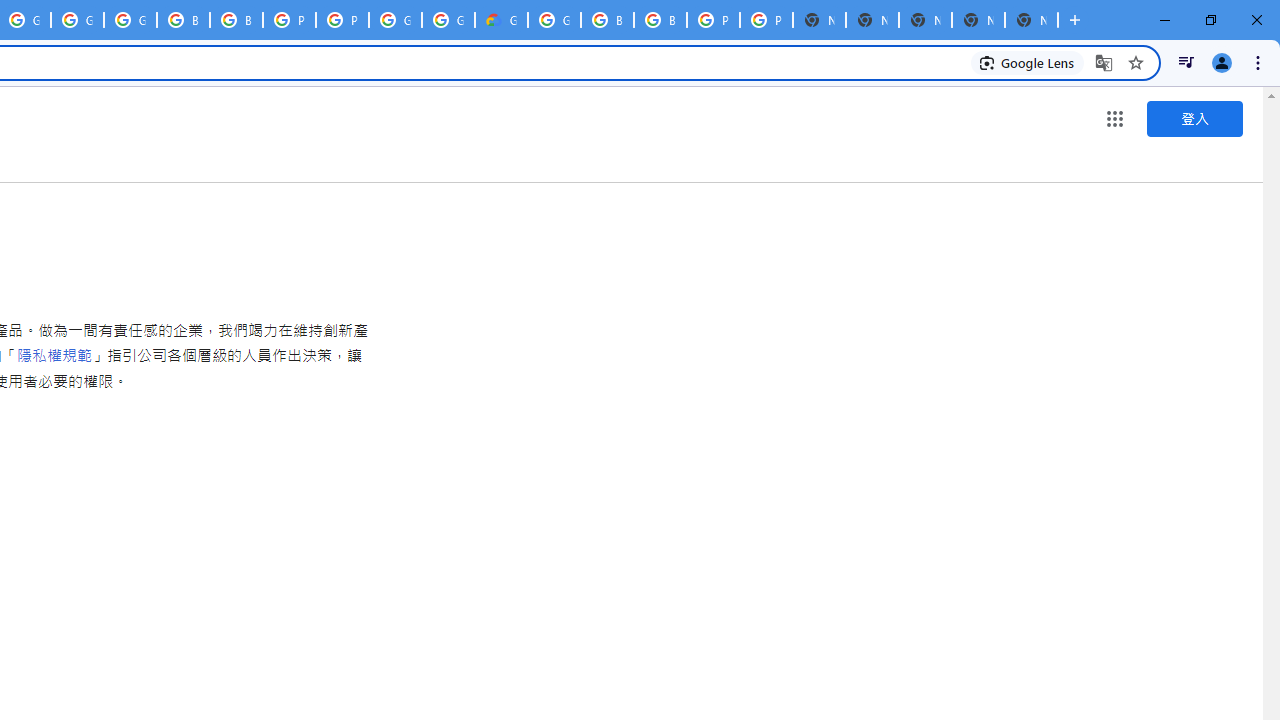  What do you see at coordinates (660, 20) in the screenshot?
I see `Browse Chrome as a guest - Computer - Google Chrome Help` at bounding box center [660, 20].